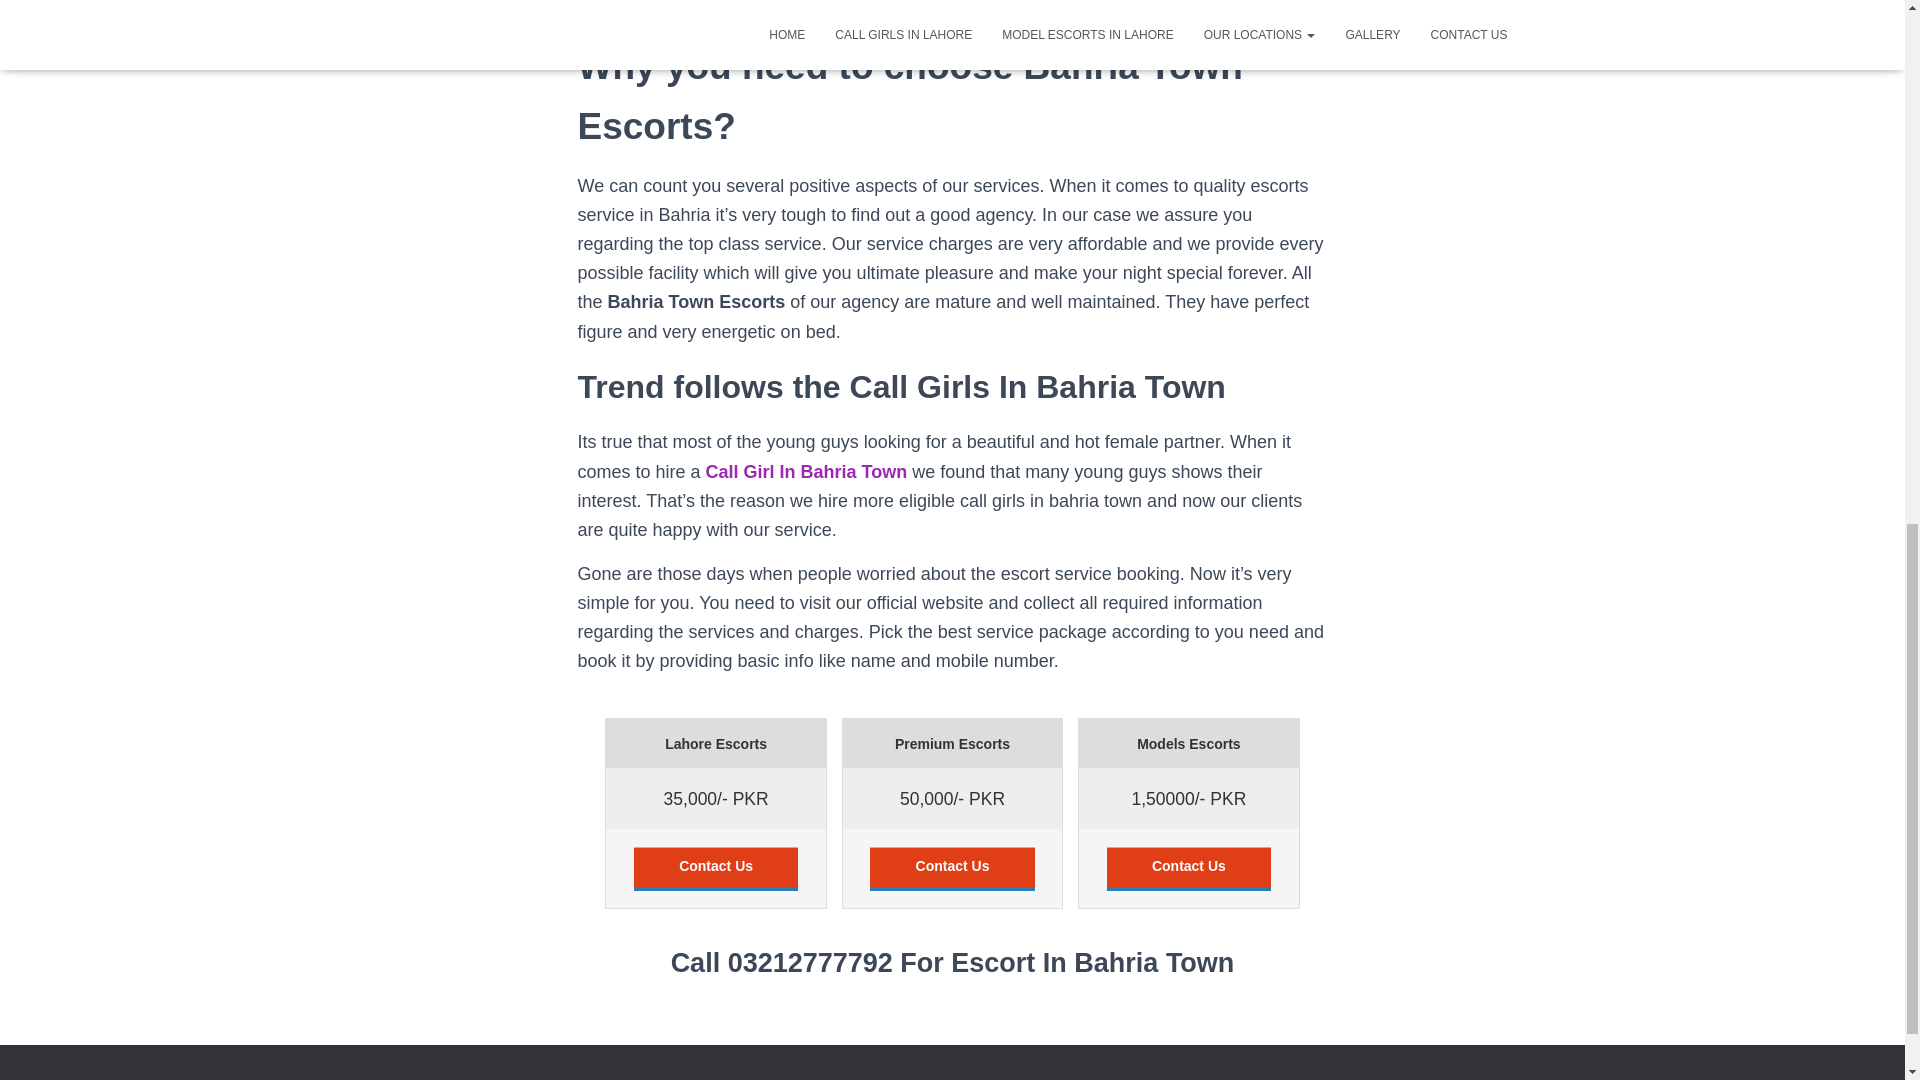 The image size is (1920, 1080). Describe the element at coordinates (952, 868) in the screenshot. I see `Contact Us` at that location.